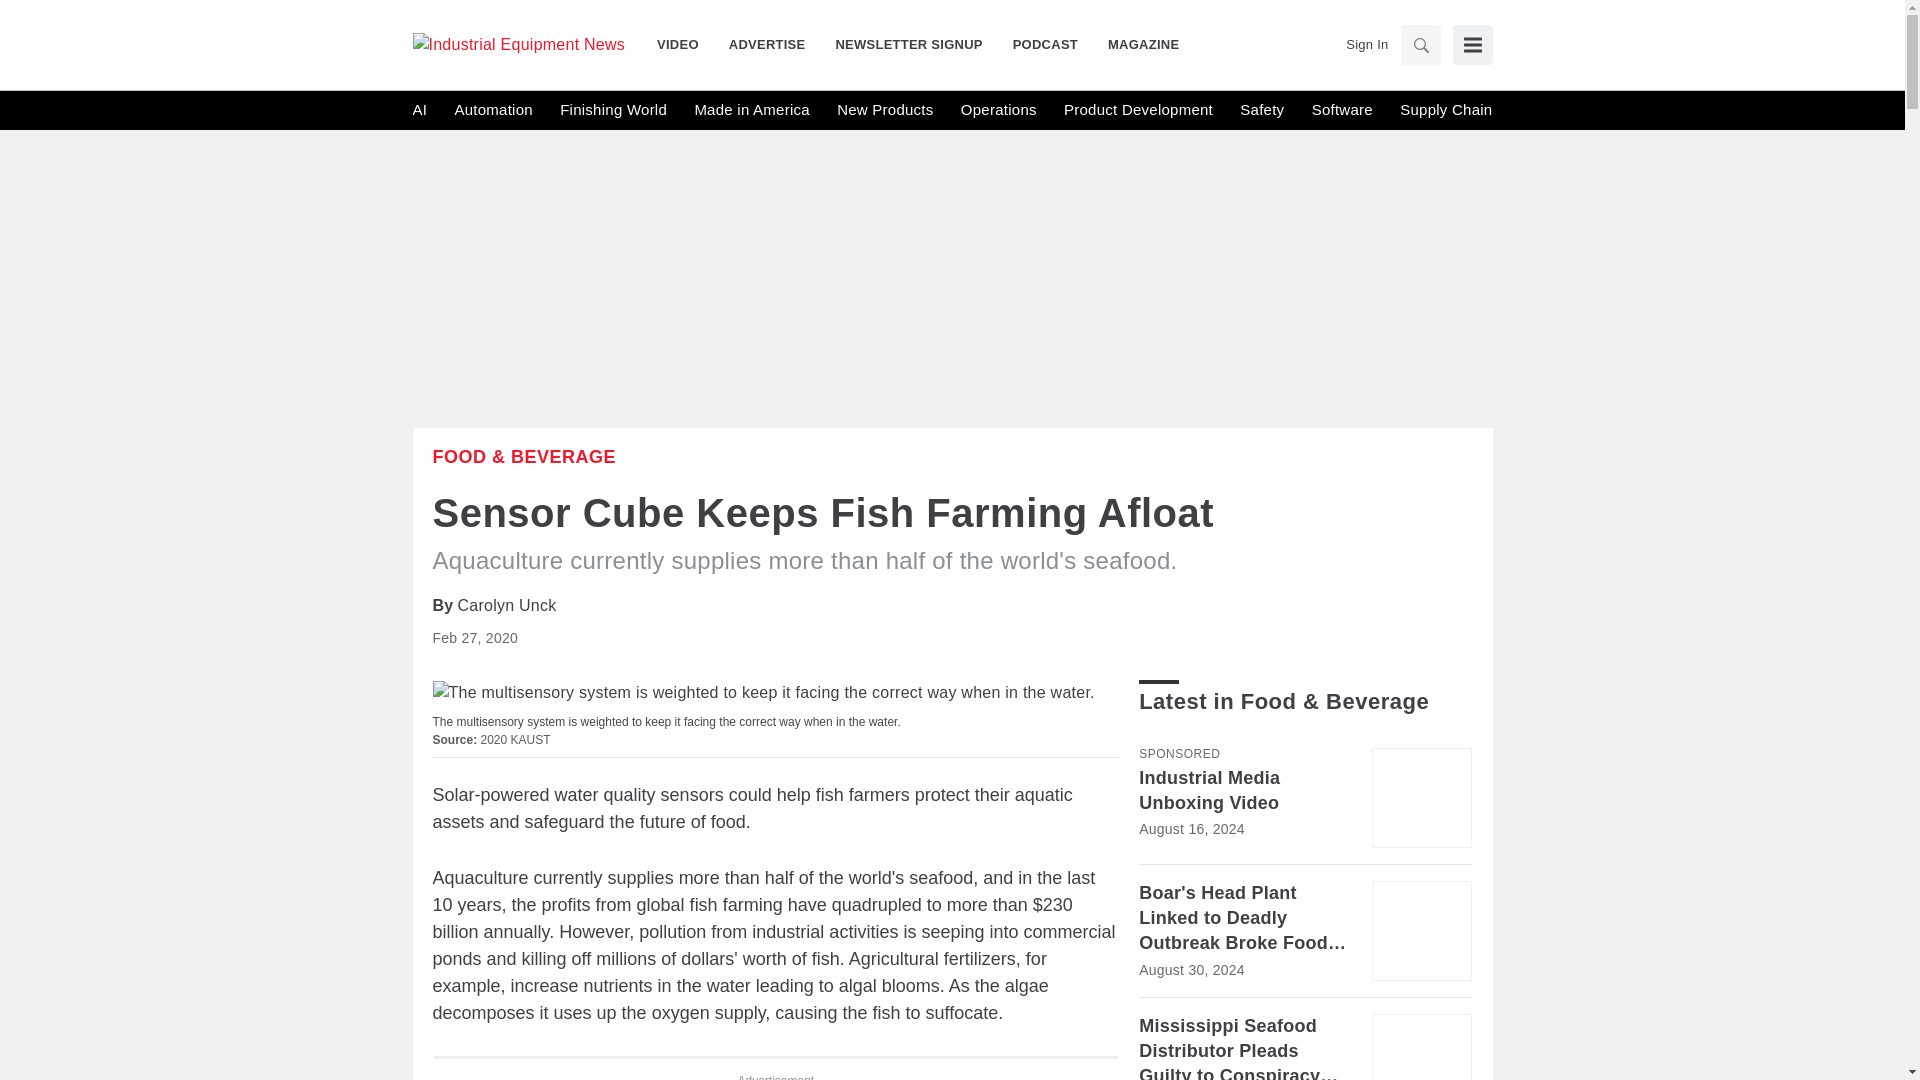 The height and width of the screenshot is (1080, 1920). Describe the element at coordinates (1445, 110) in the screenshot. I see `Supply Chain` at that location.